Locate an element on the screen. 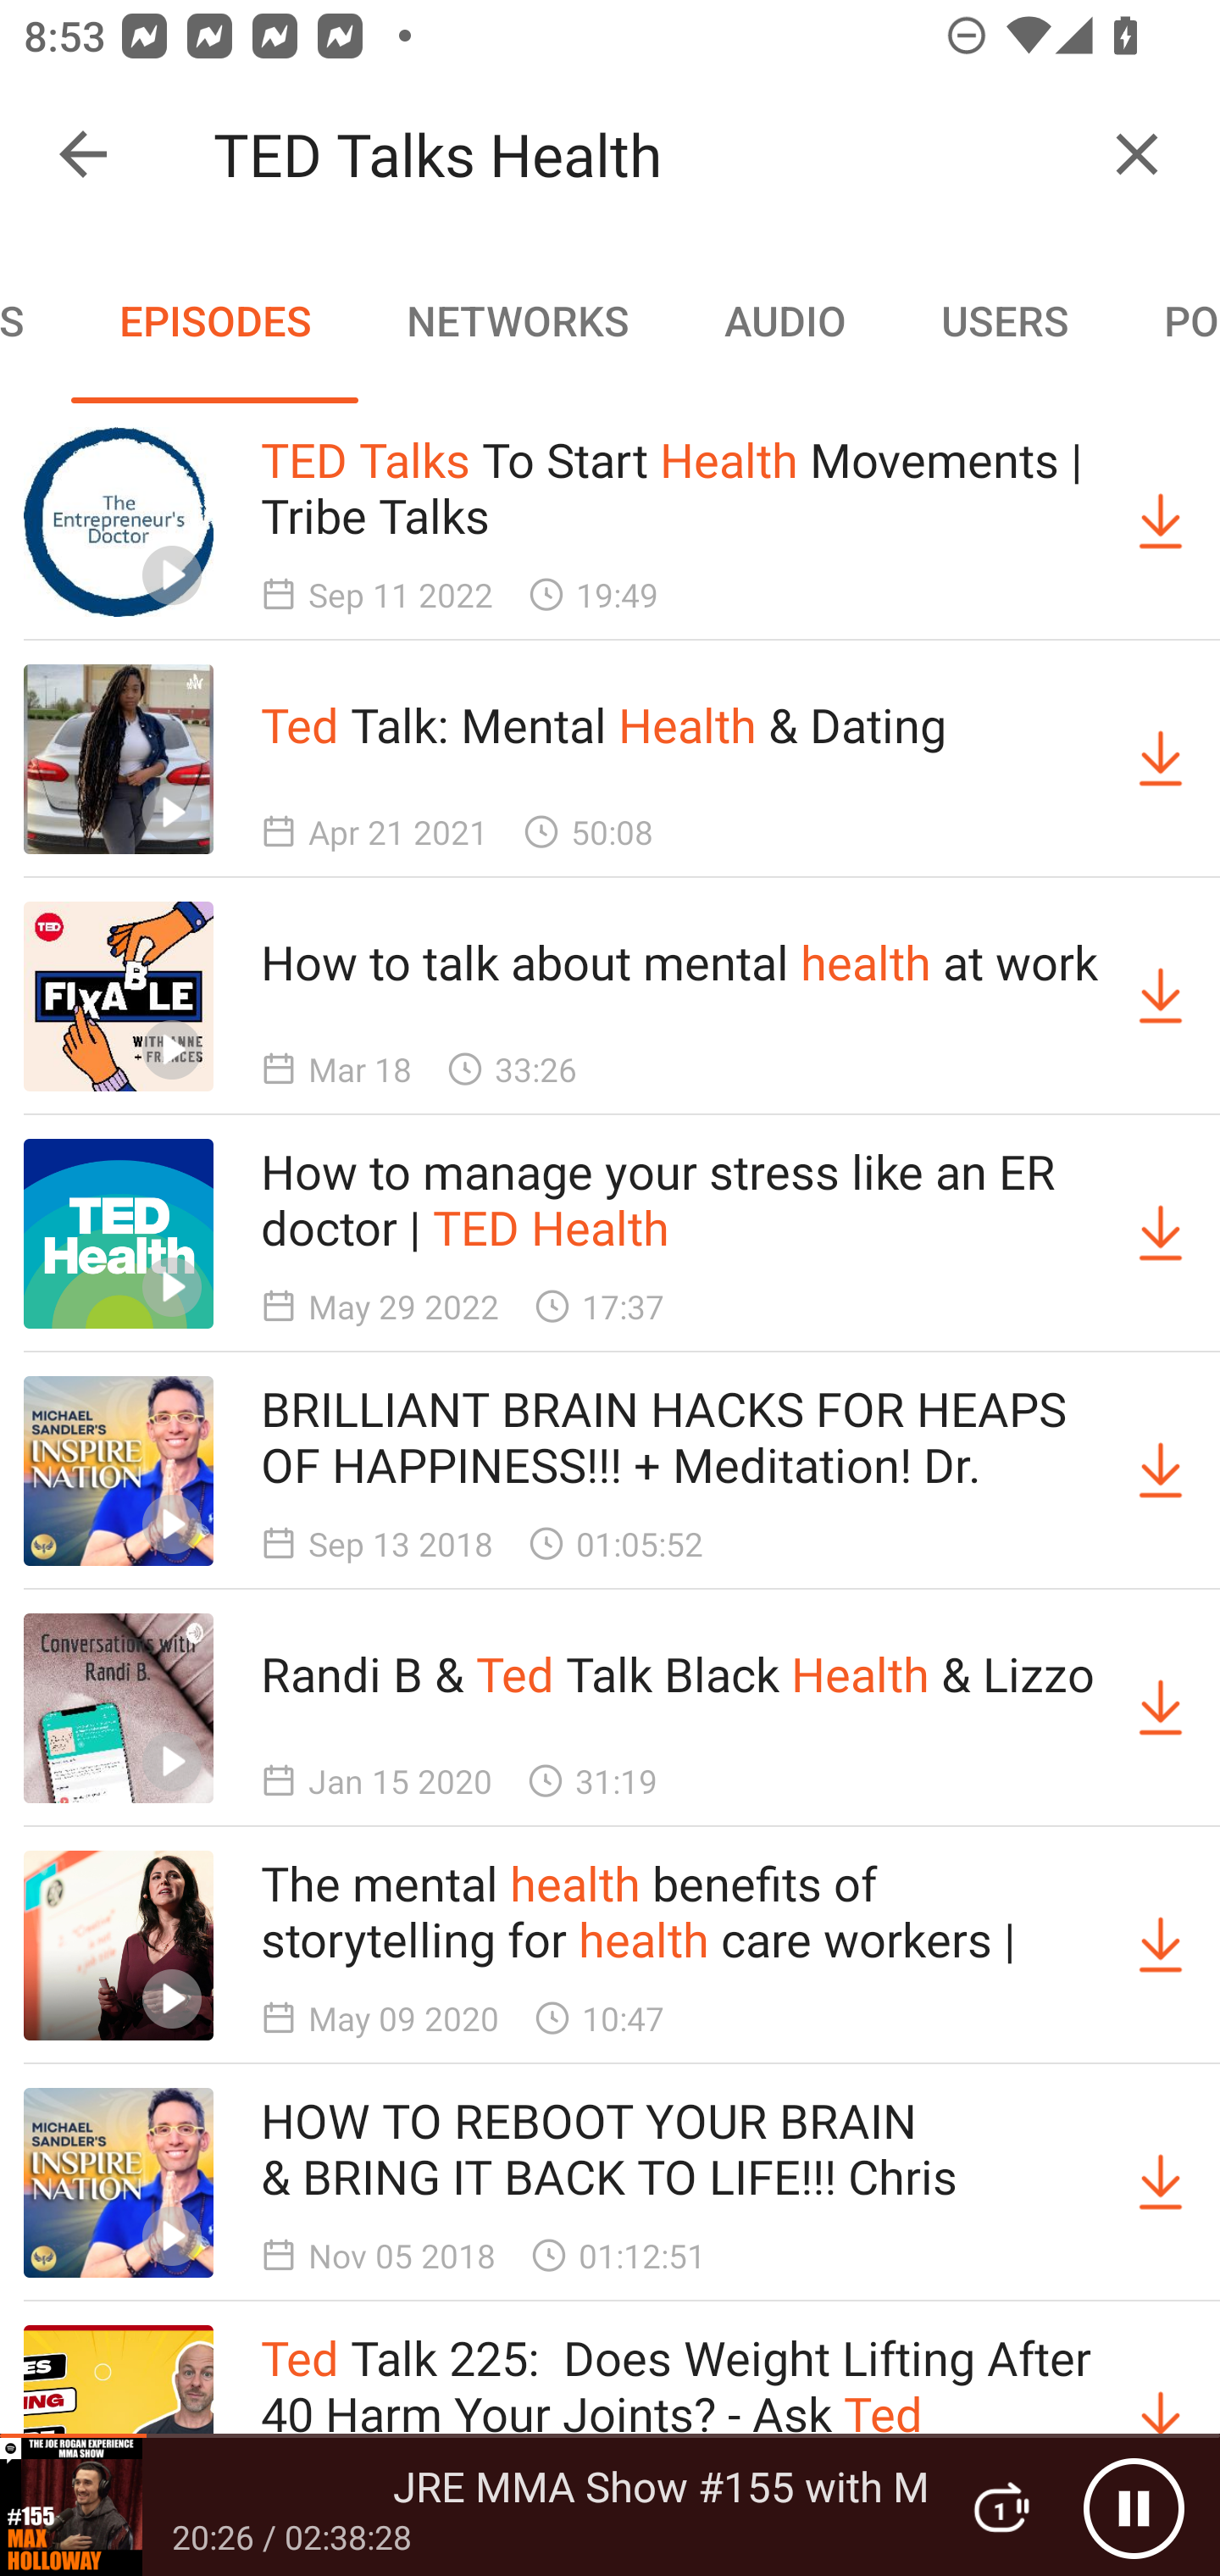 Image resolution: width=1220 pixels, height=2576 pixels. Download is located at coordinates (1161, 521).